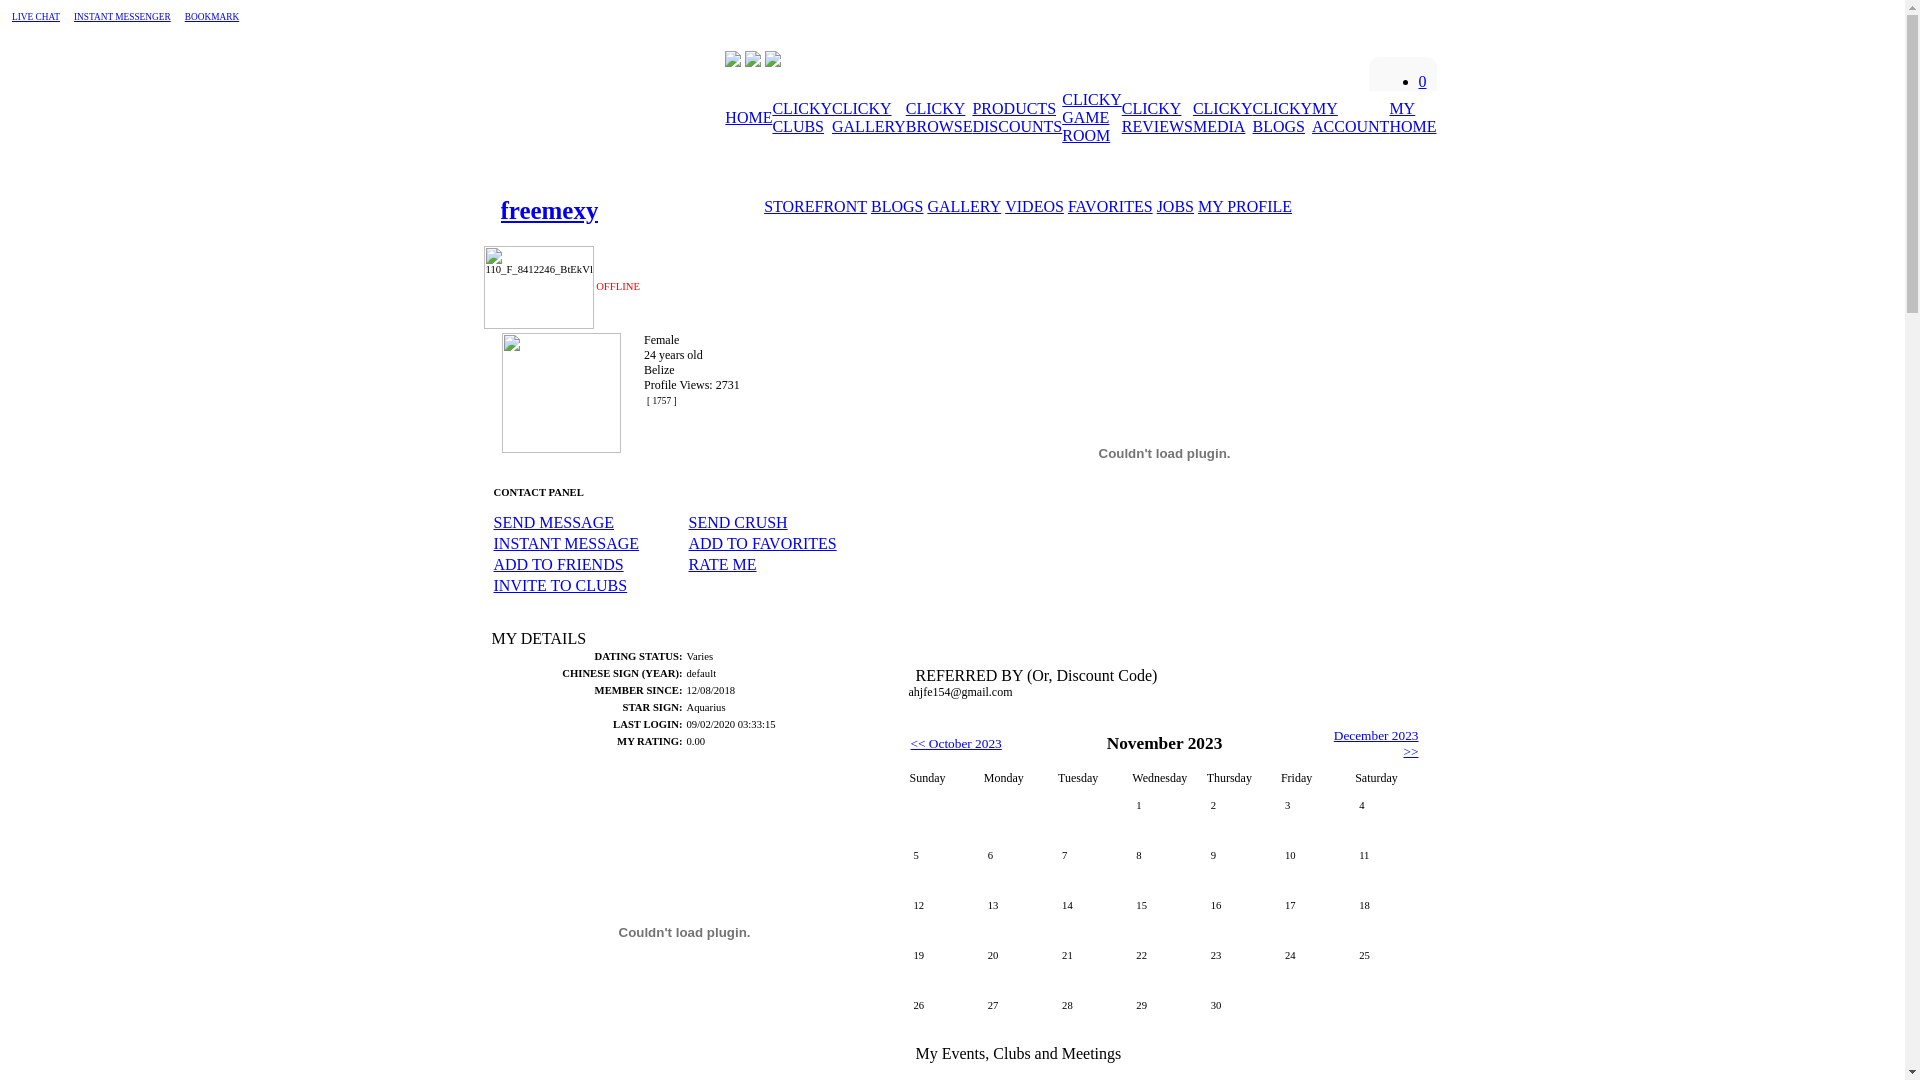 This screenshot has width=1920, height=1080. Describe the element at coordinates (1176, 206) in the screenshot. I see `JOBS` at that location.